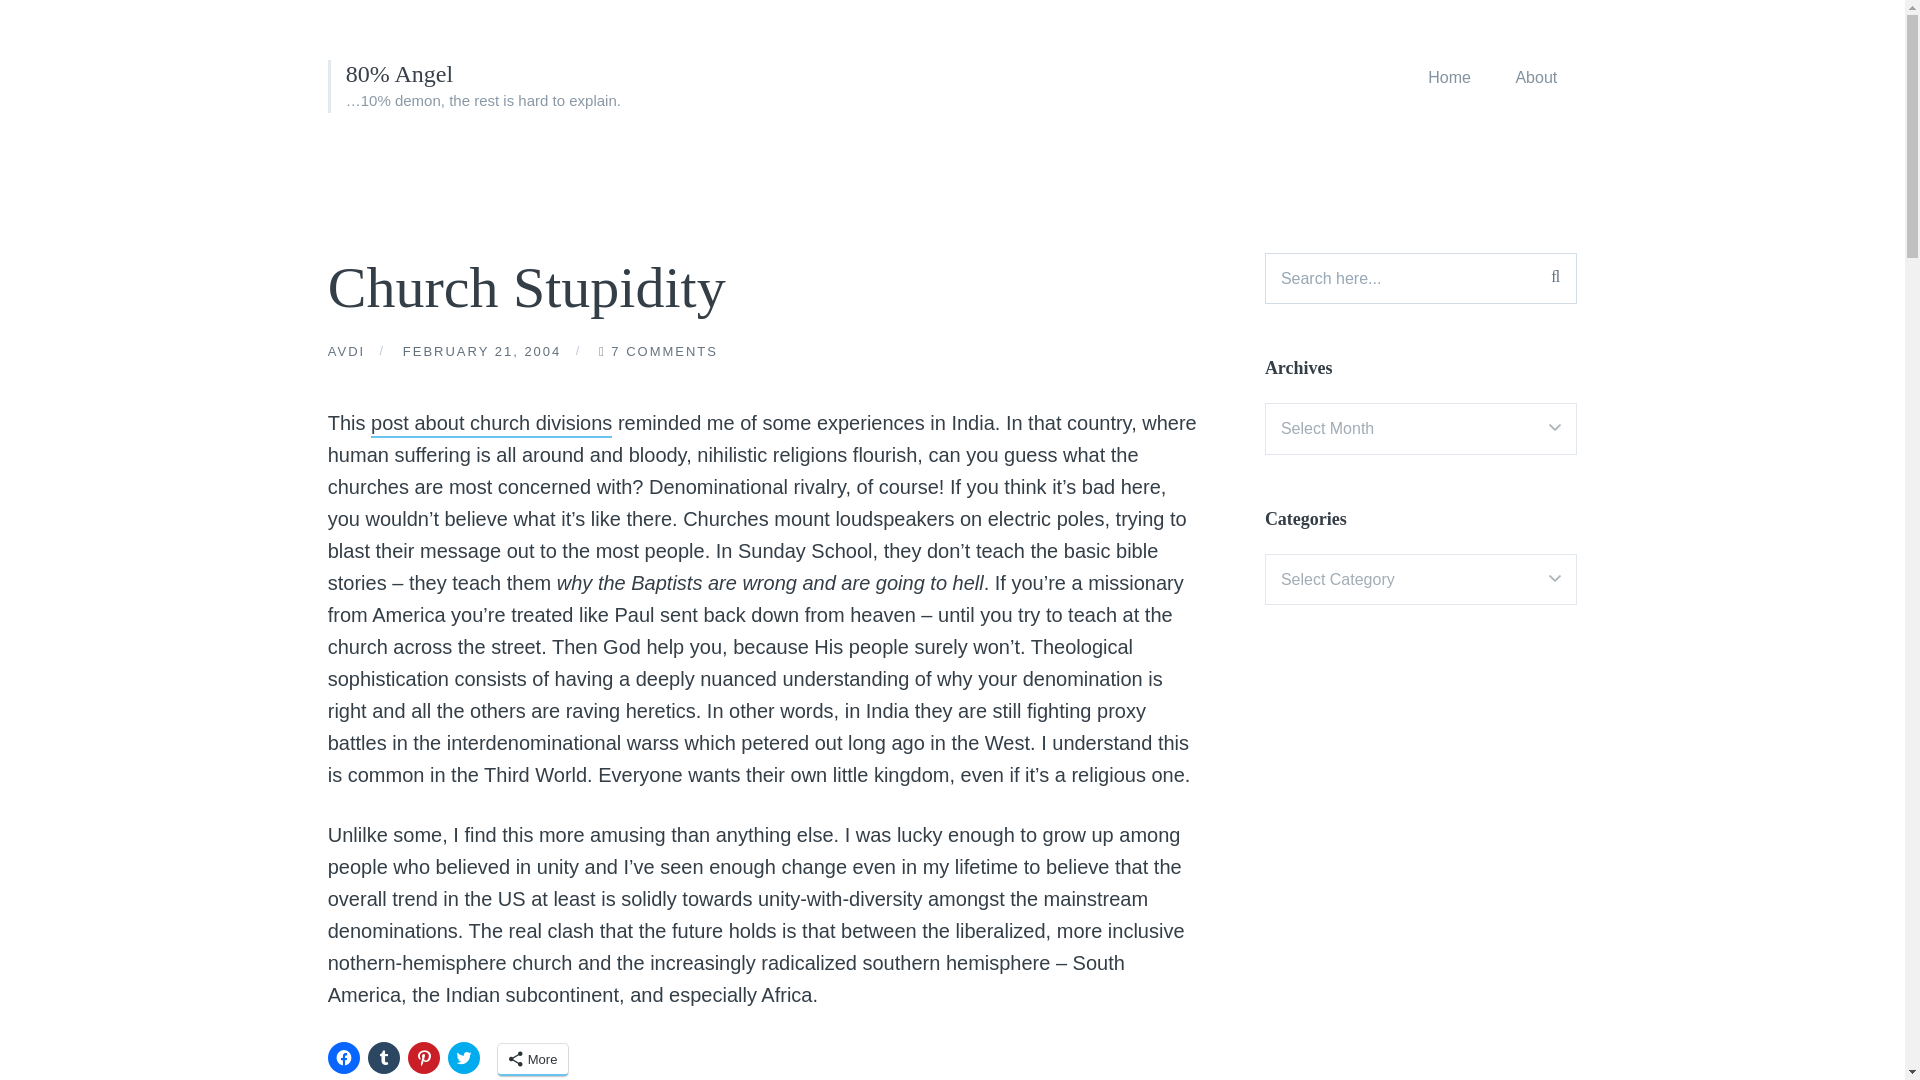  Describe the element at coordinates (423, 1058) in the screenshot. I see `Click to share on Pinterest` at that location.